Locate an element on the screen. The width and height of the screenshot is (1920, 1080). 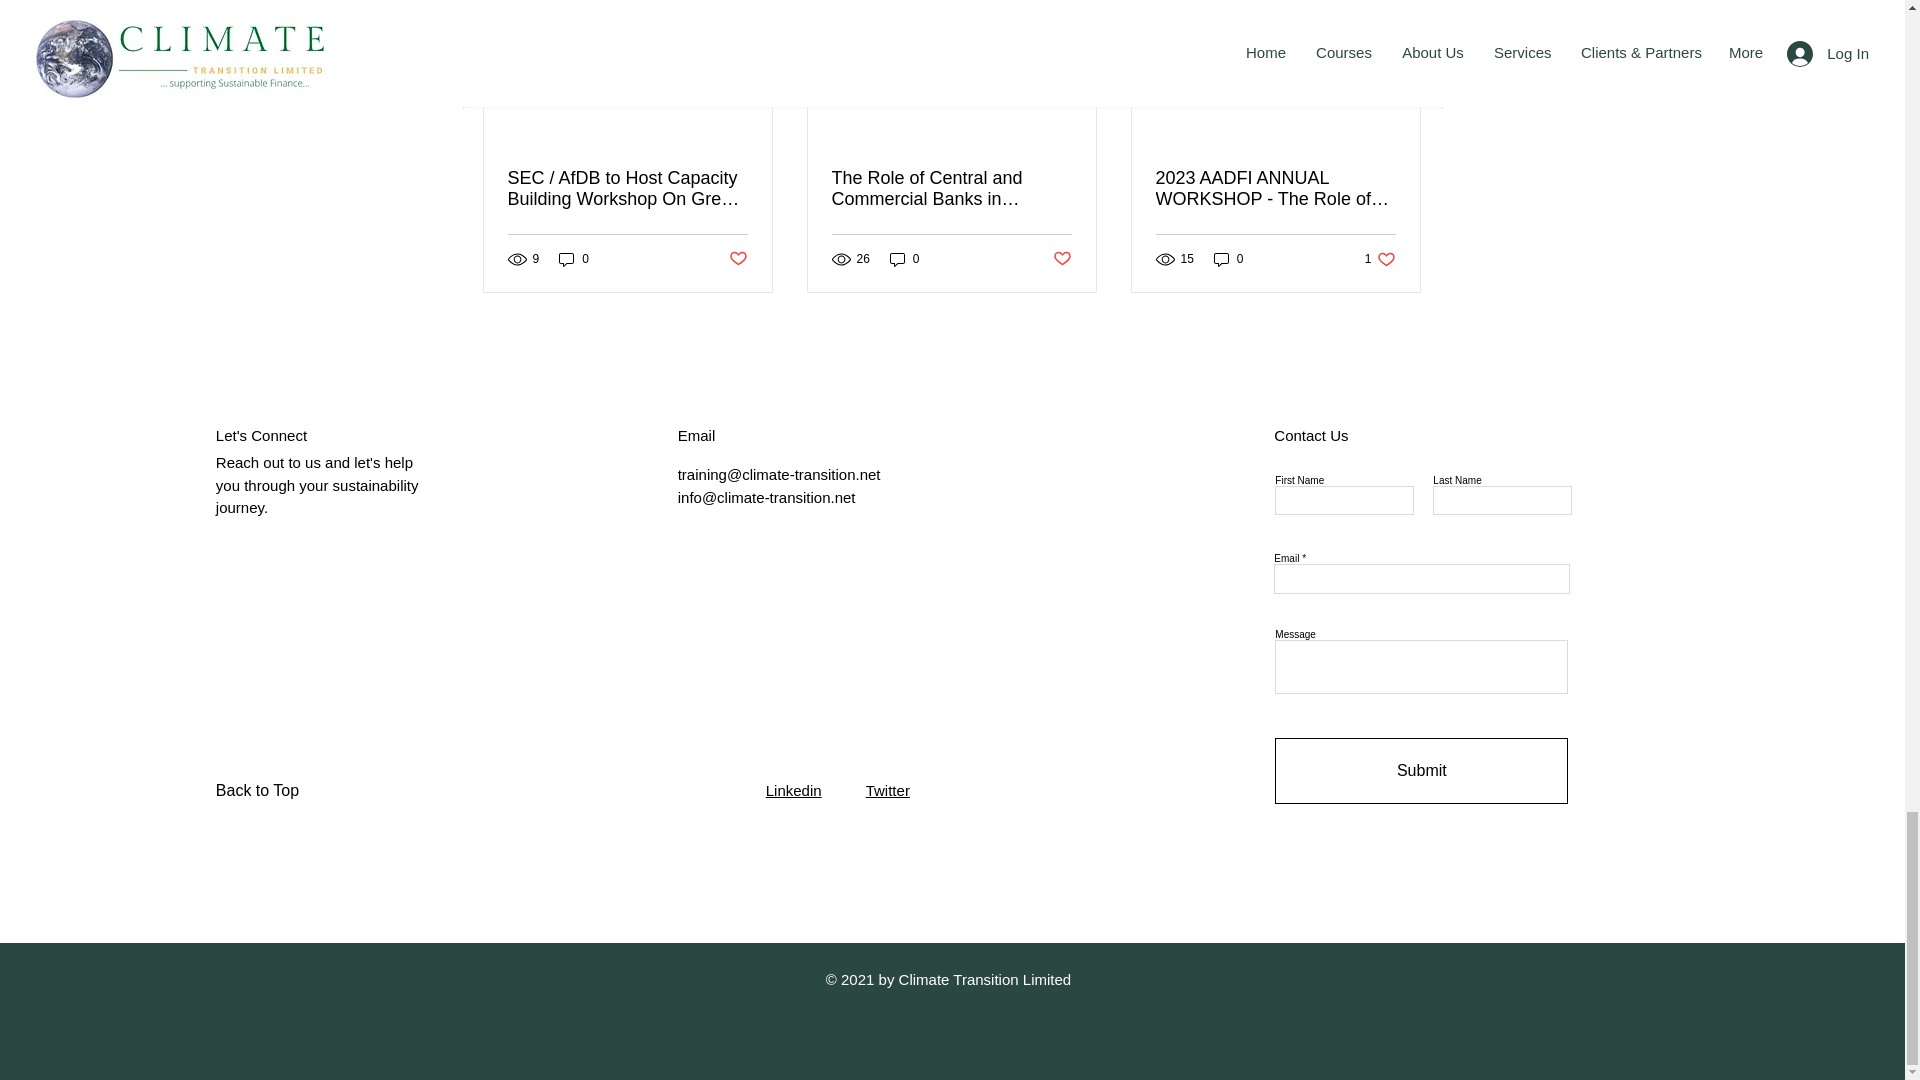
Post not marked as liked is located at coordinates (1380, 258).